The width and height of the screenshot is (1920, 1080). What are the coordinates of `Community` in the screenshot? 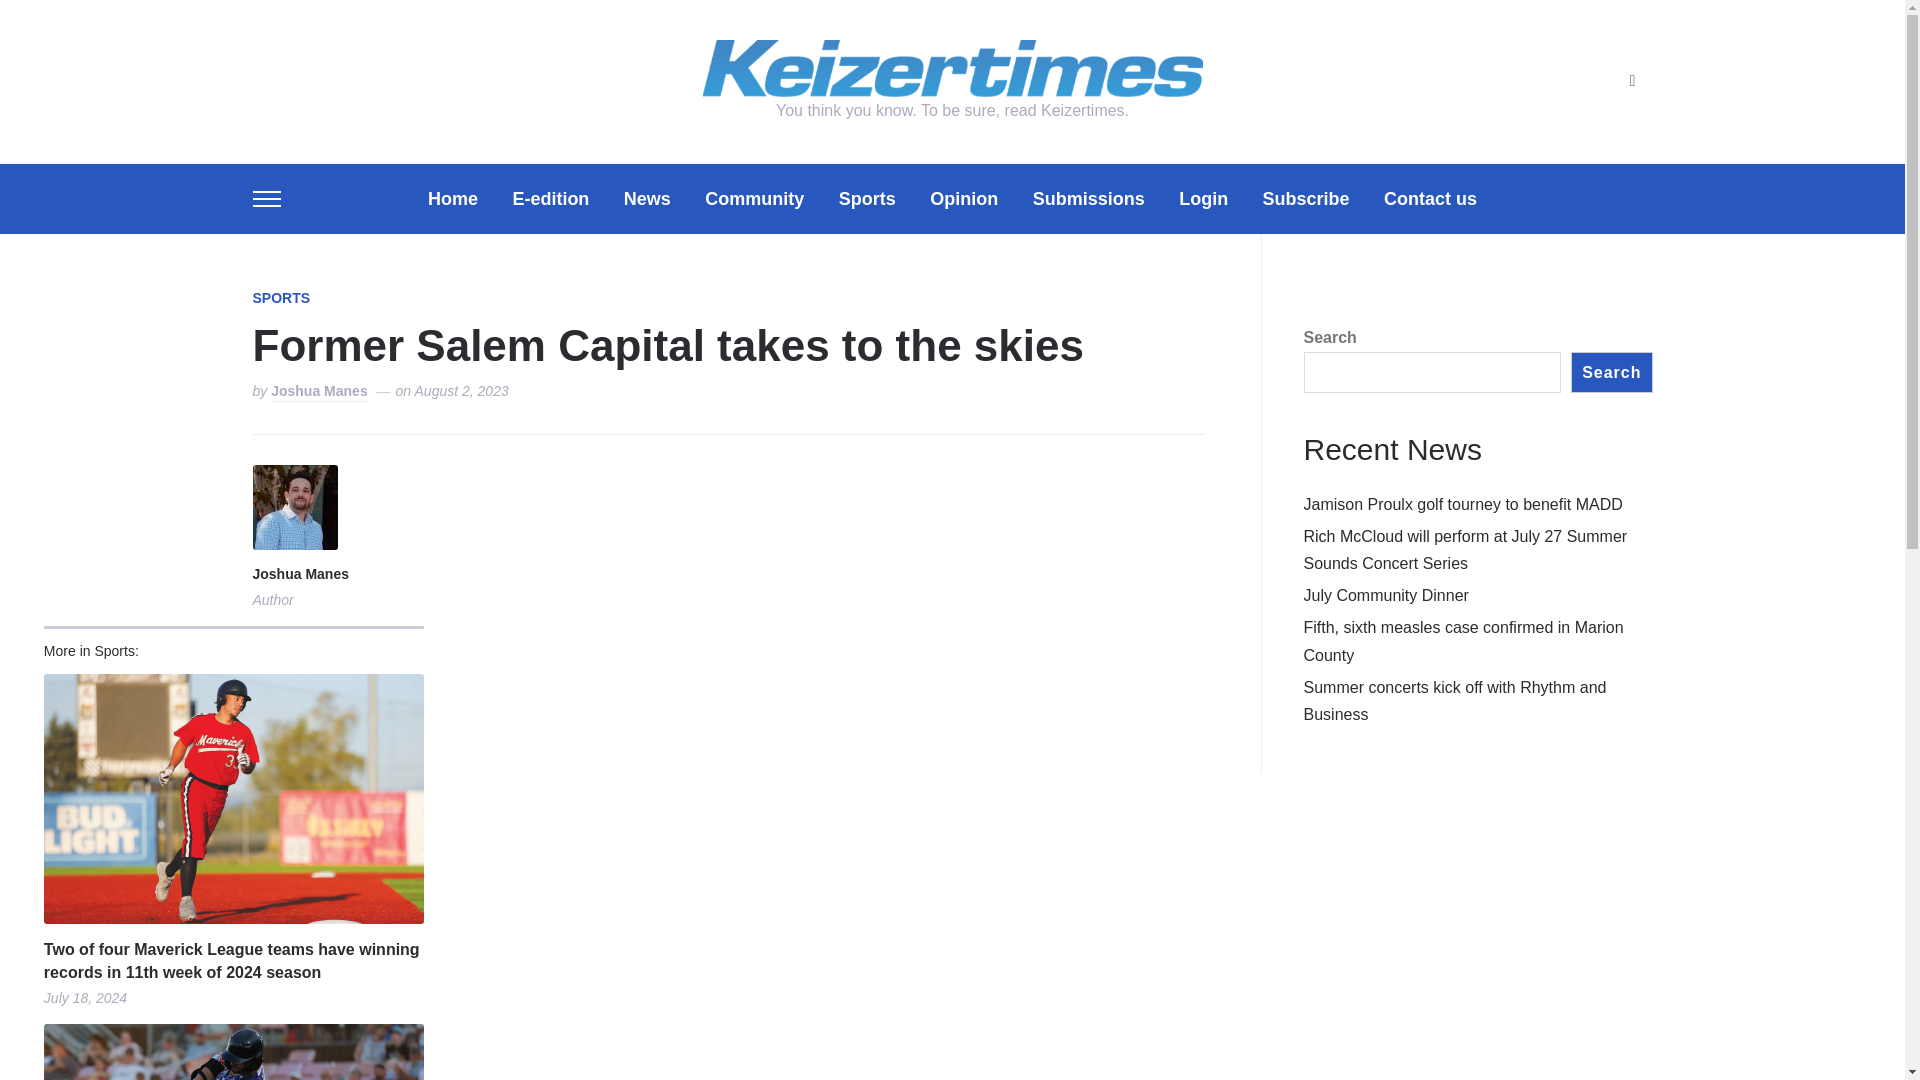 It's located at (754, 198).